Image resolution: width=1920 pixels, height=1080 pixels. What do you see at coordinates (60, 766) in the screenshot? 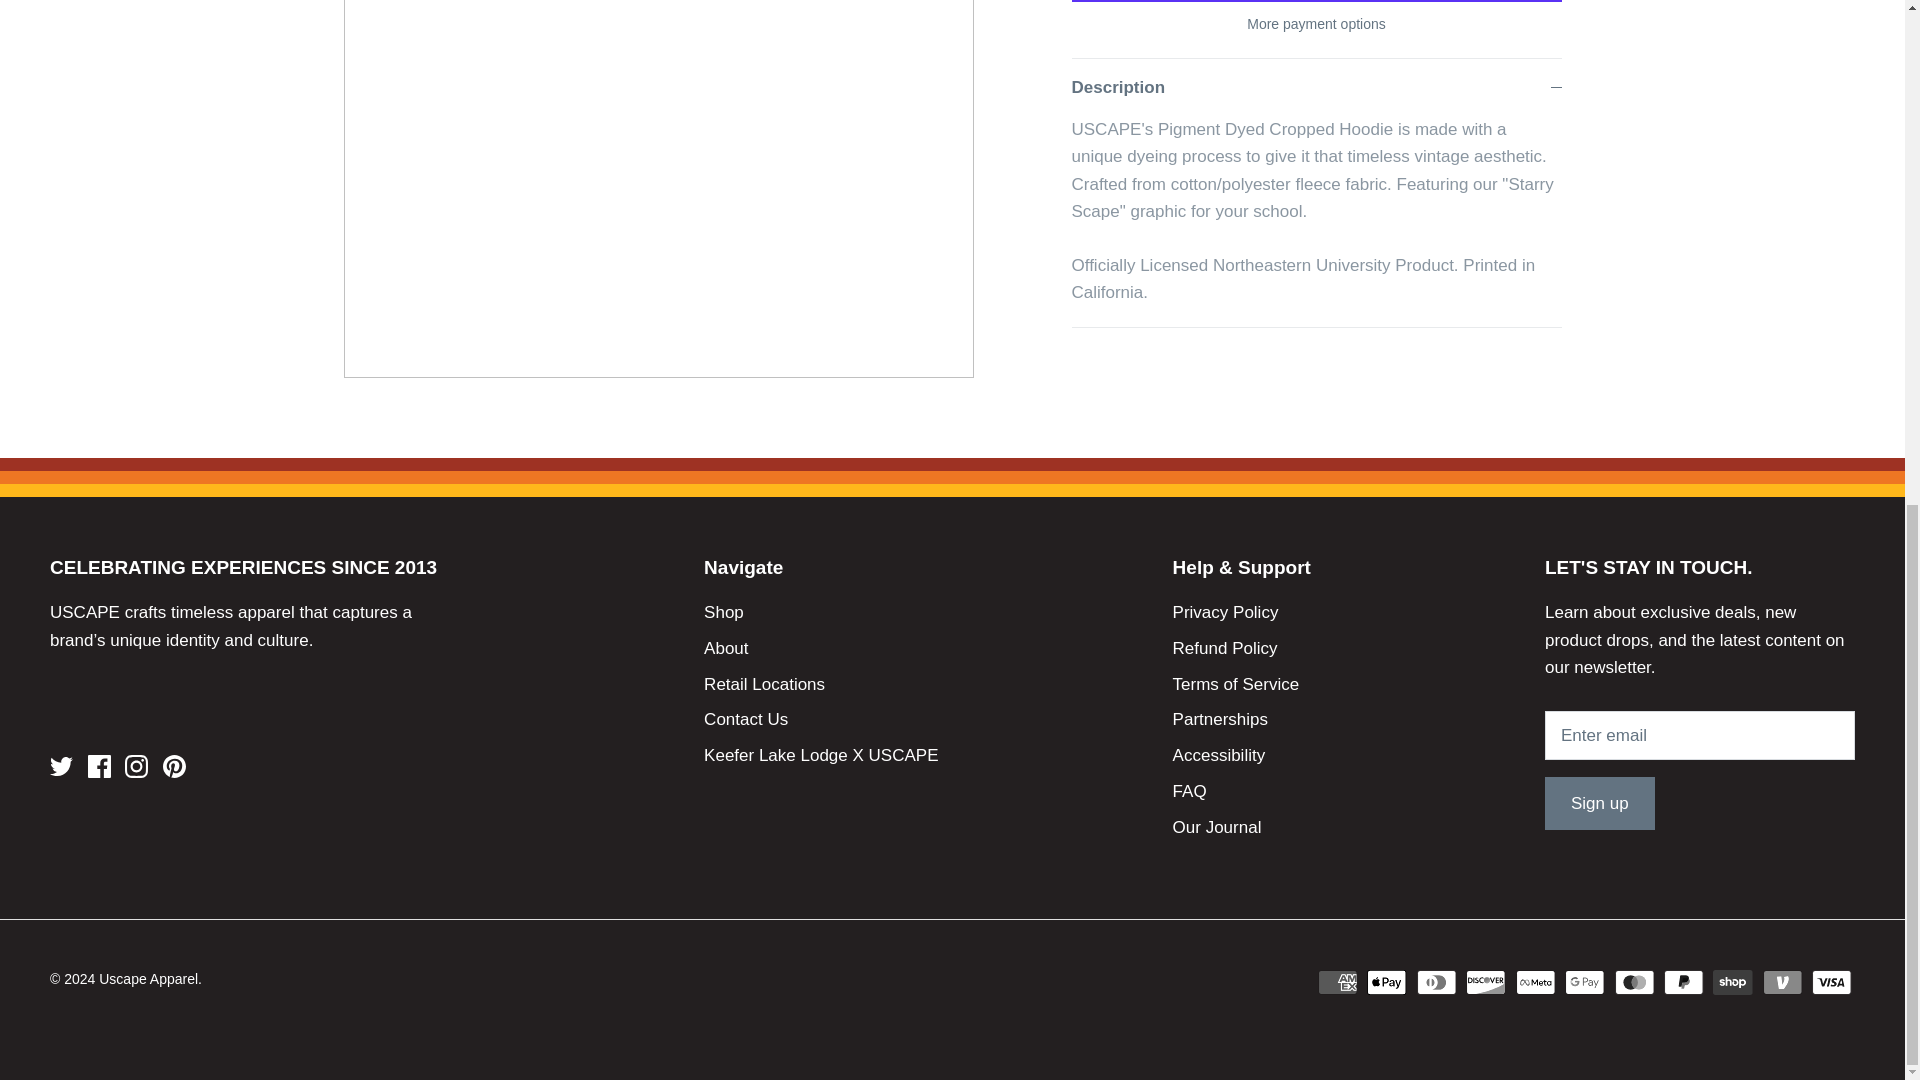
I see `Twitter` at bounding box center [60, 766].